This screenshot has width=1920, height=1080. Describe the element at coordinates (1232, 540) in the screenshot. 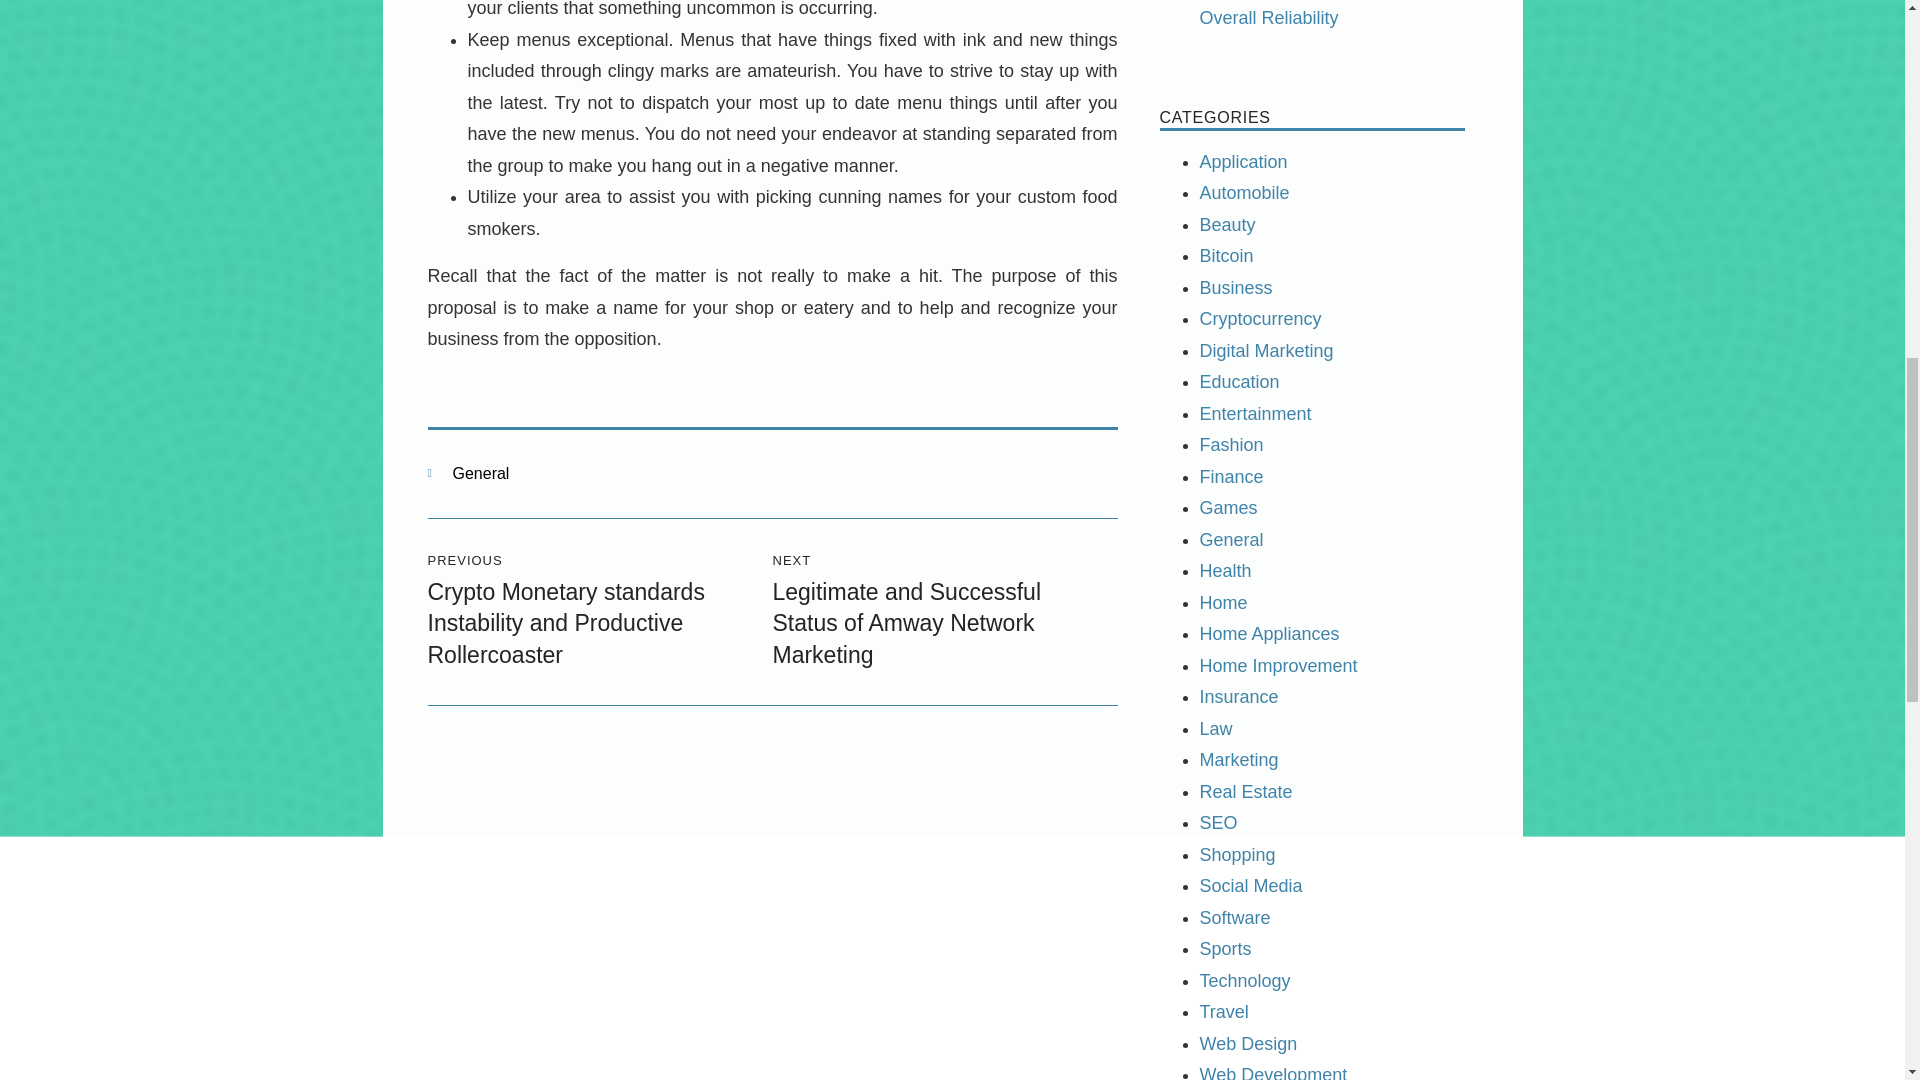

I see `General` at that location.